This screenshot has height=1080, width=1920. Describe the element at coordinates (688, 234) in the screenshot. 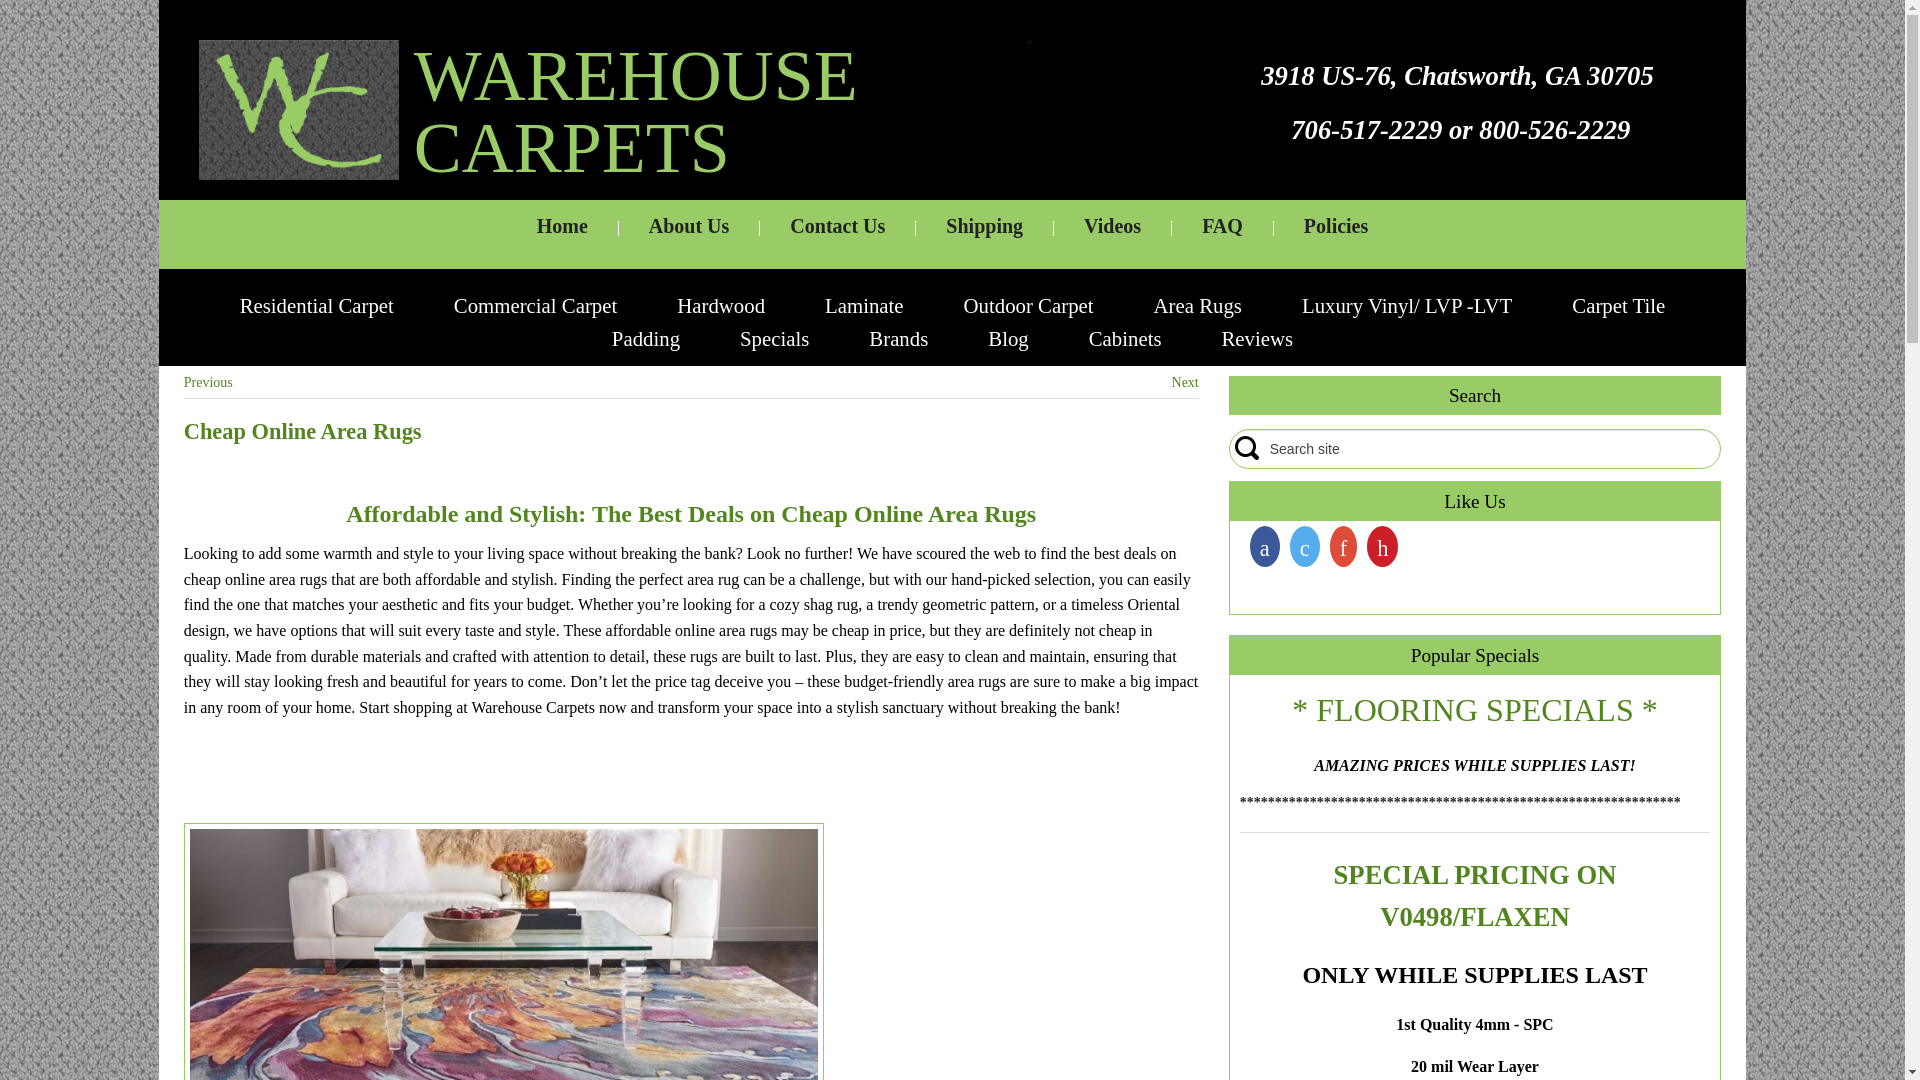

I see `About Us` at that location.